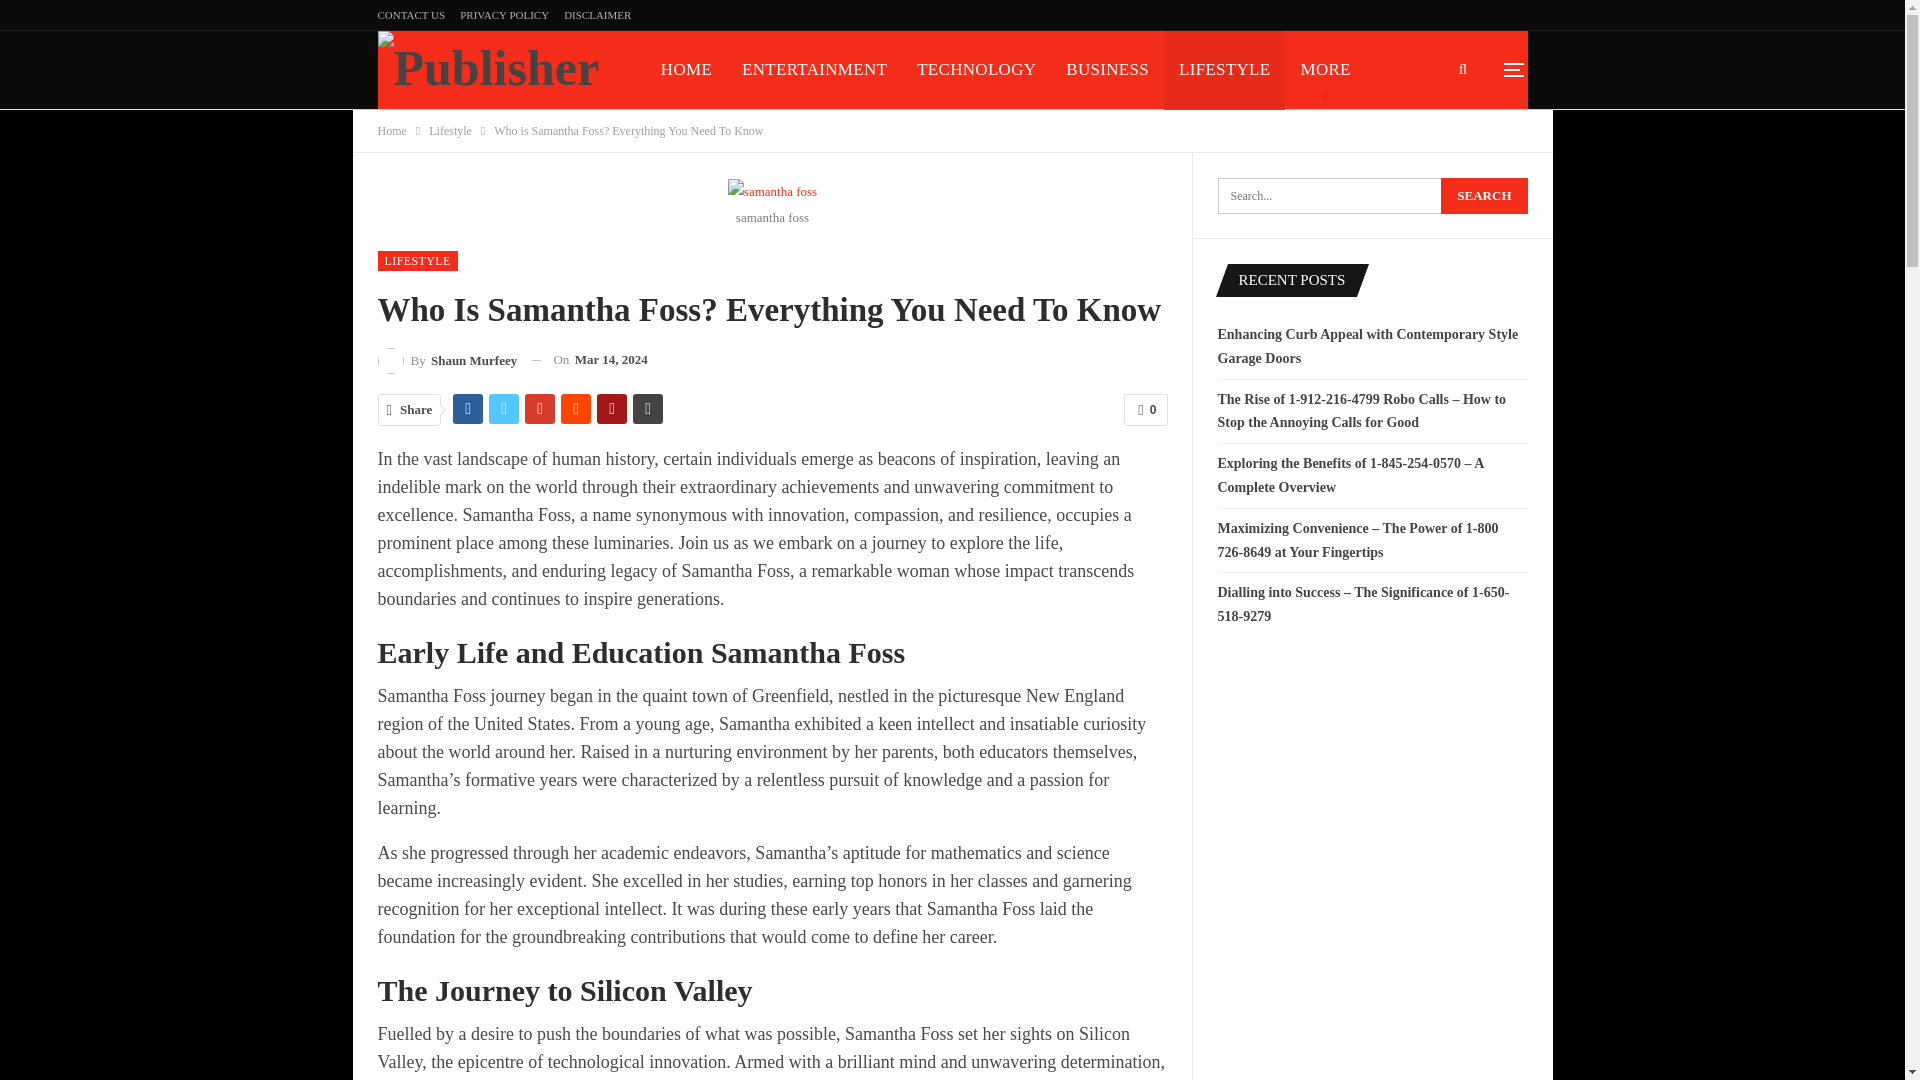  What do you see at coordinates (392, 130) in the screenshot?
I see `Home` at bounding box center [392, 130].